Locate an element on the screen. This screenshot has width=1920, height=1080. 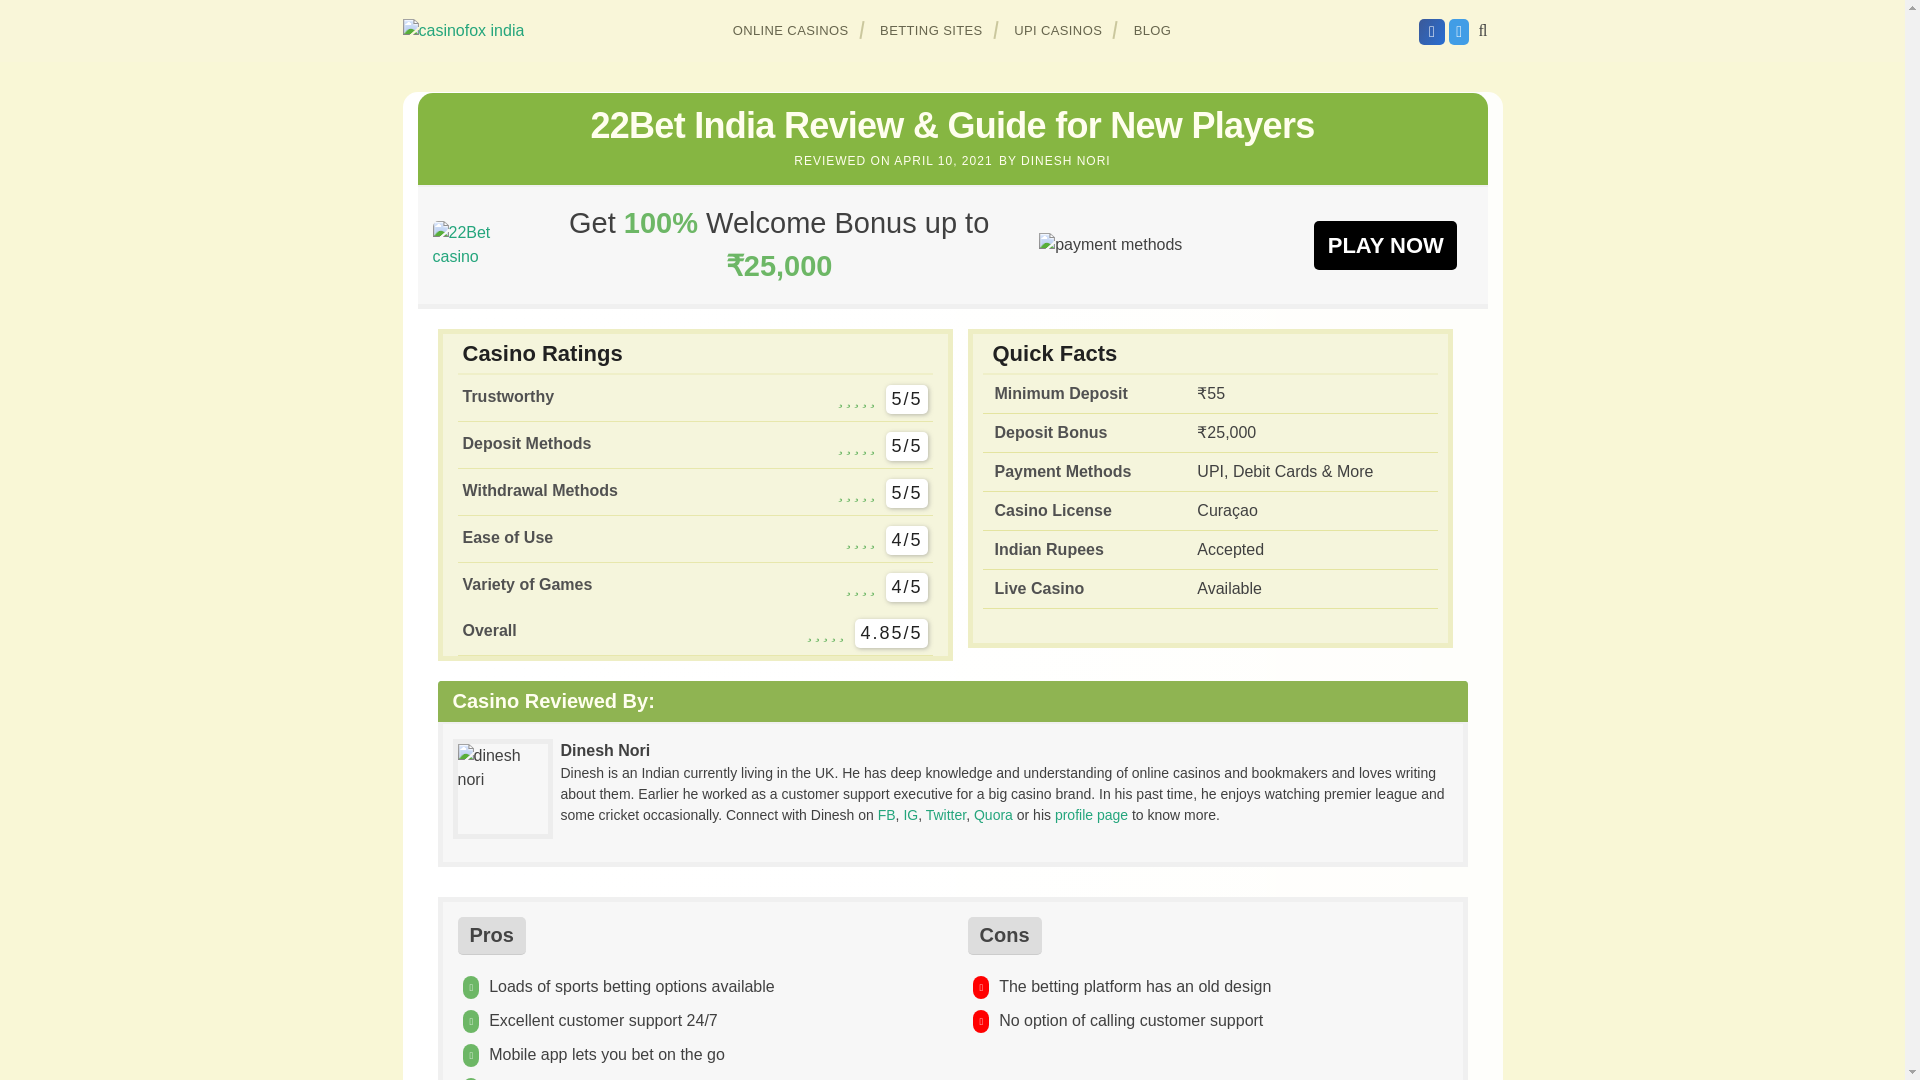
Quora is located at coordinates (993, 814).